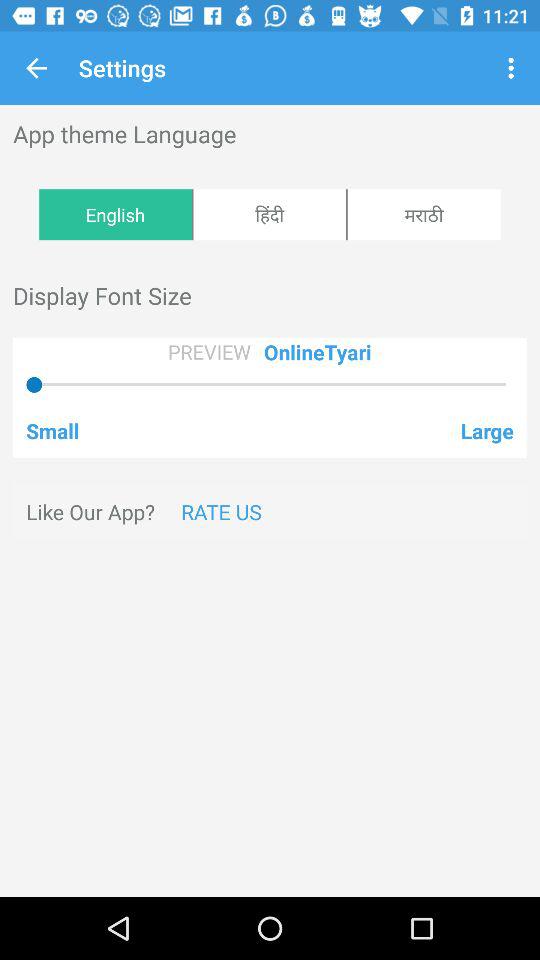  I want to click on choose icon next to like our app? icon, so click(221, 512).